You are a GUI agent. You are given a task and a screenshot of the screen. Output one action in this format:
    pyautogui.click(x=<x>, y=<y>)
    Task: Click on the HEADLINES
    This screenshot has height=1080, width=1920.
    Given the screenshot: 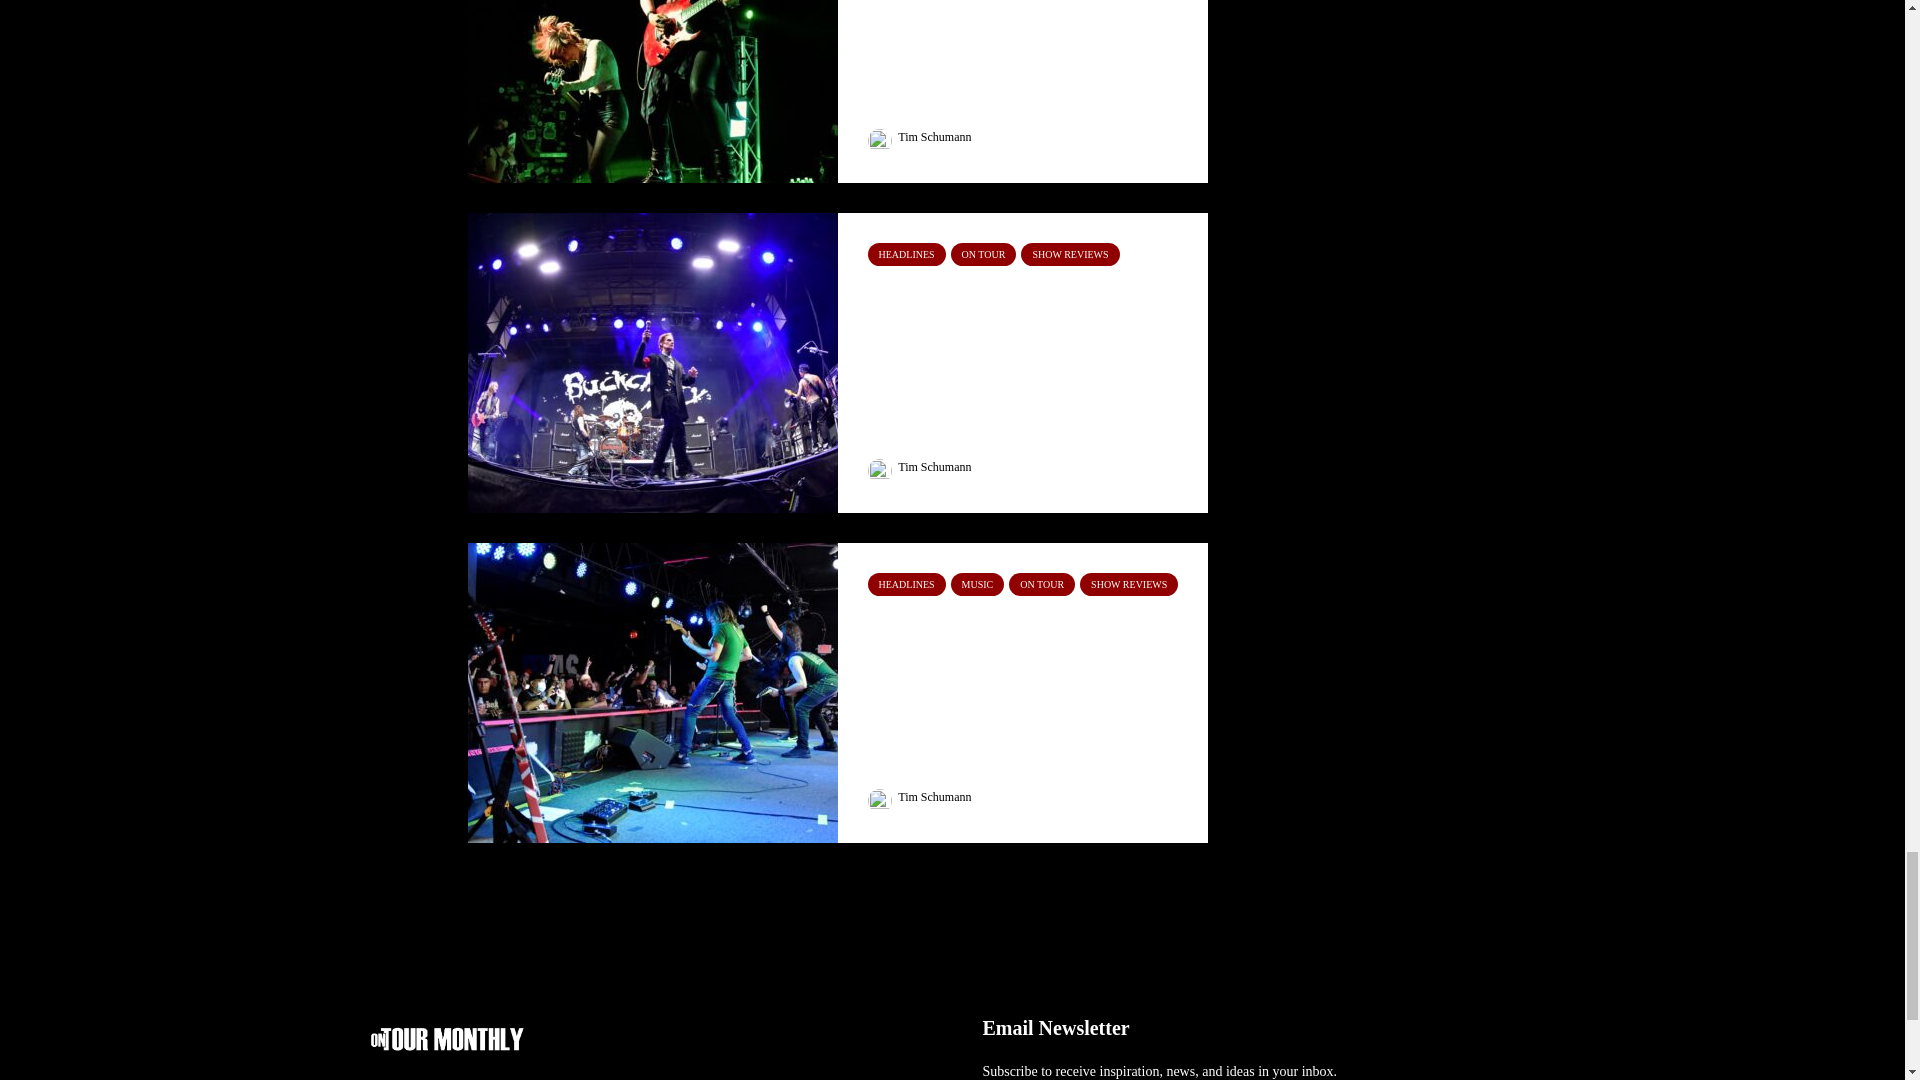 What is the action you would take?
    pyautogui.click(x=906, y=254)
    